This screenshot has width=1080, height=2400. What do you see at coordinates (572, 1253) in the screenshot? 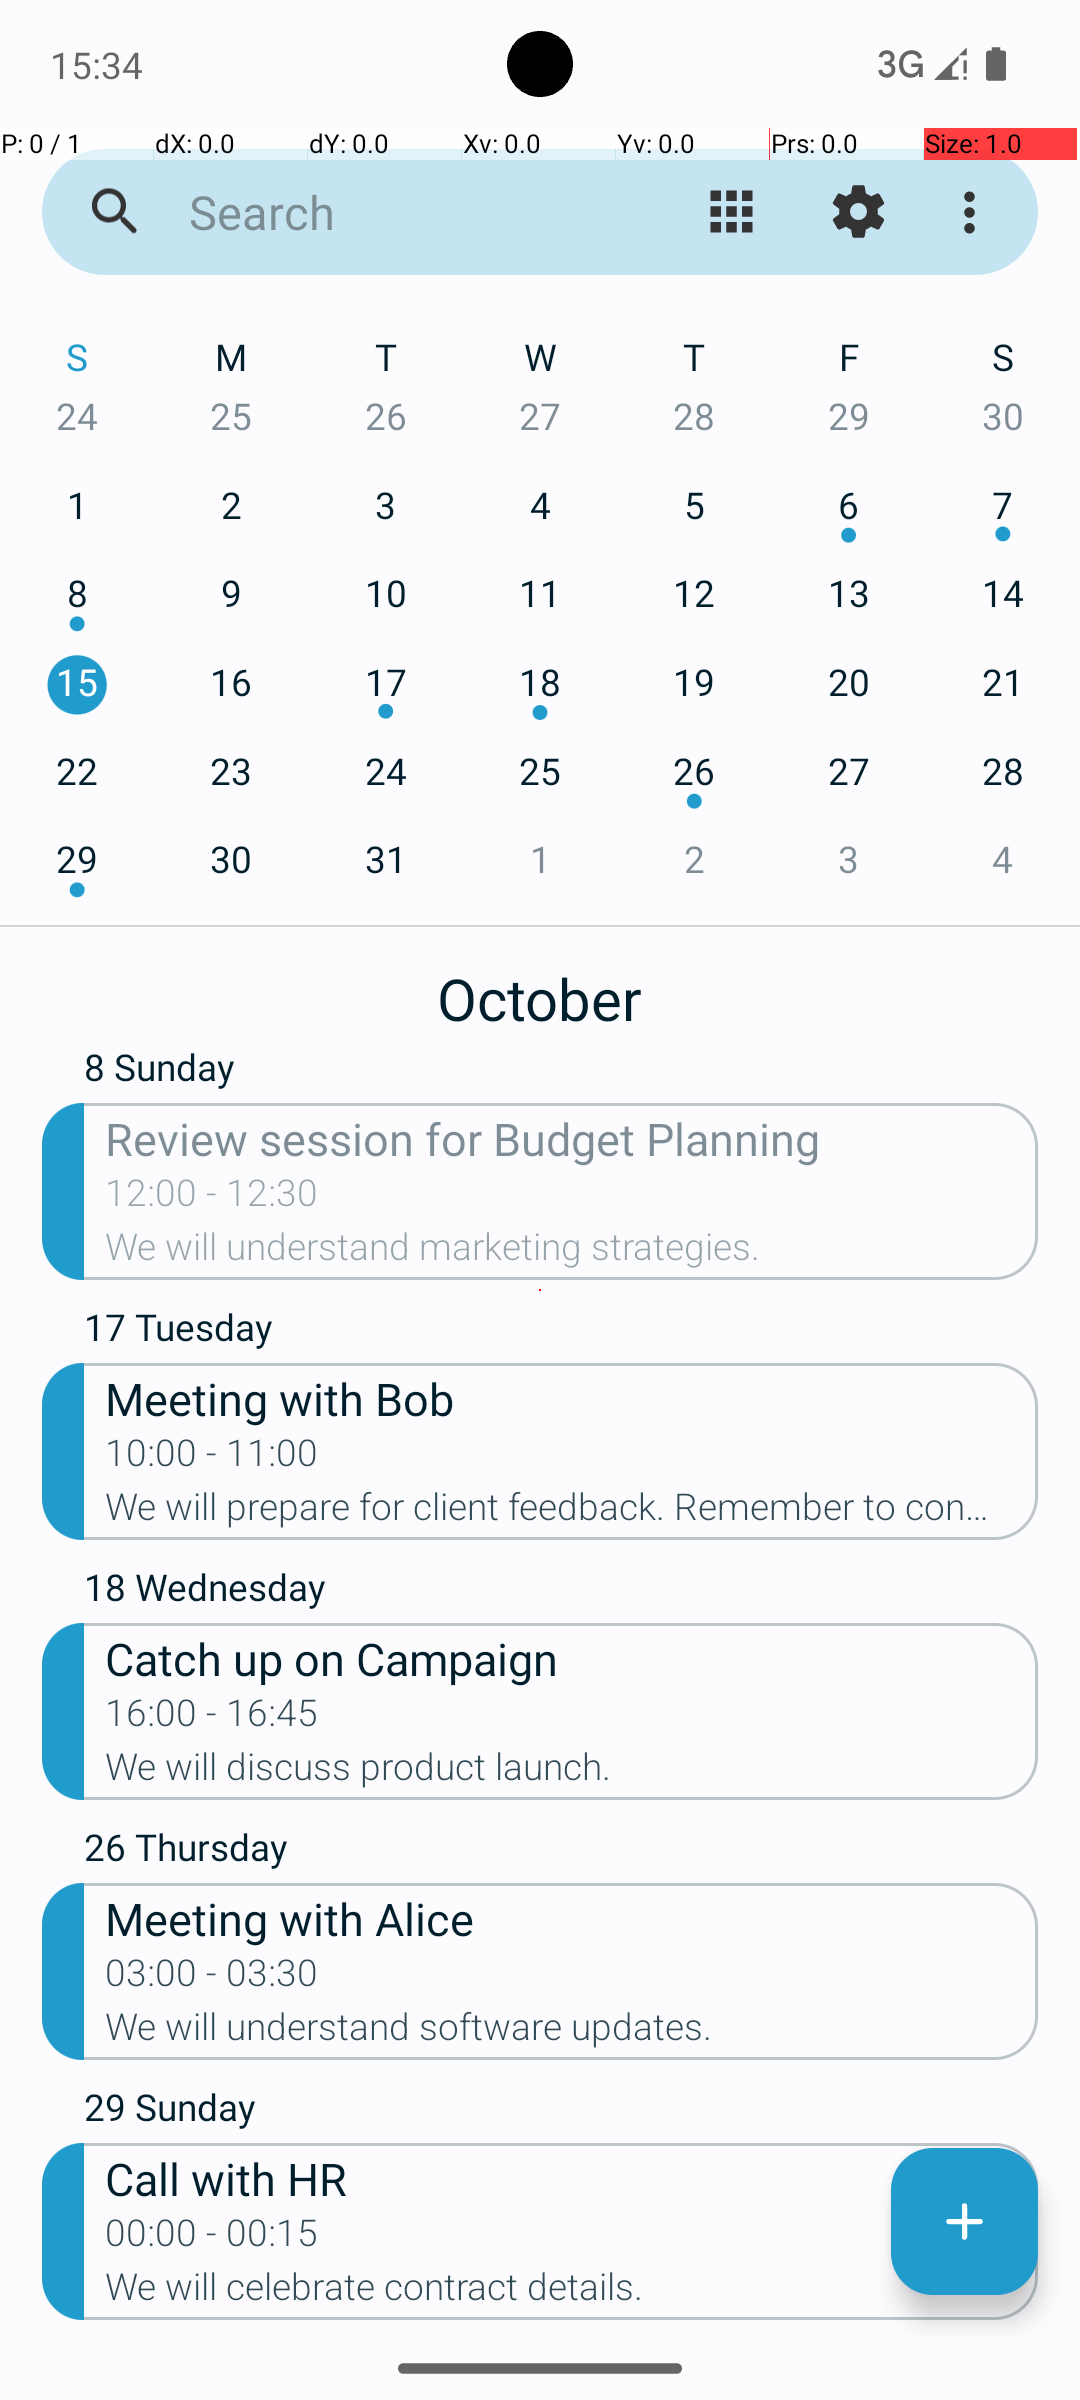
I see `We will understand marketing strategies.` at bounding box center [572, 1253].